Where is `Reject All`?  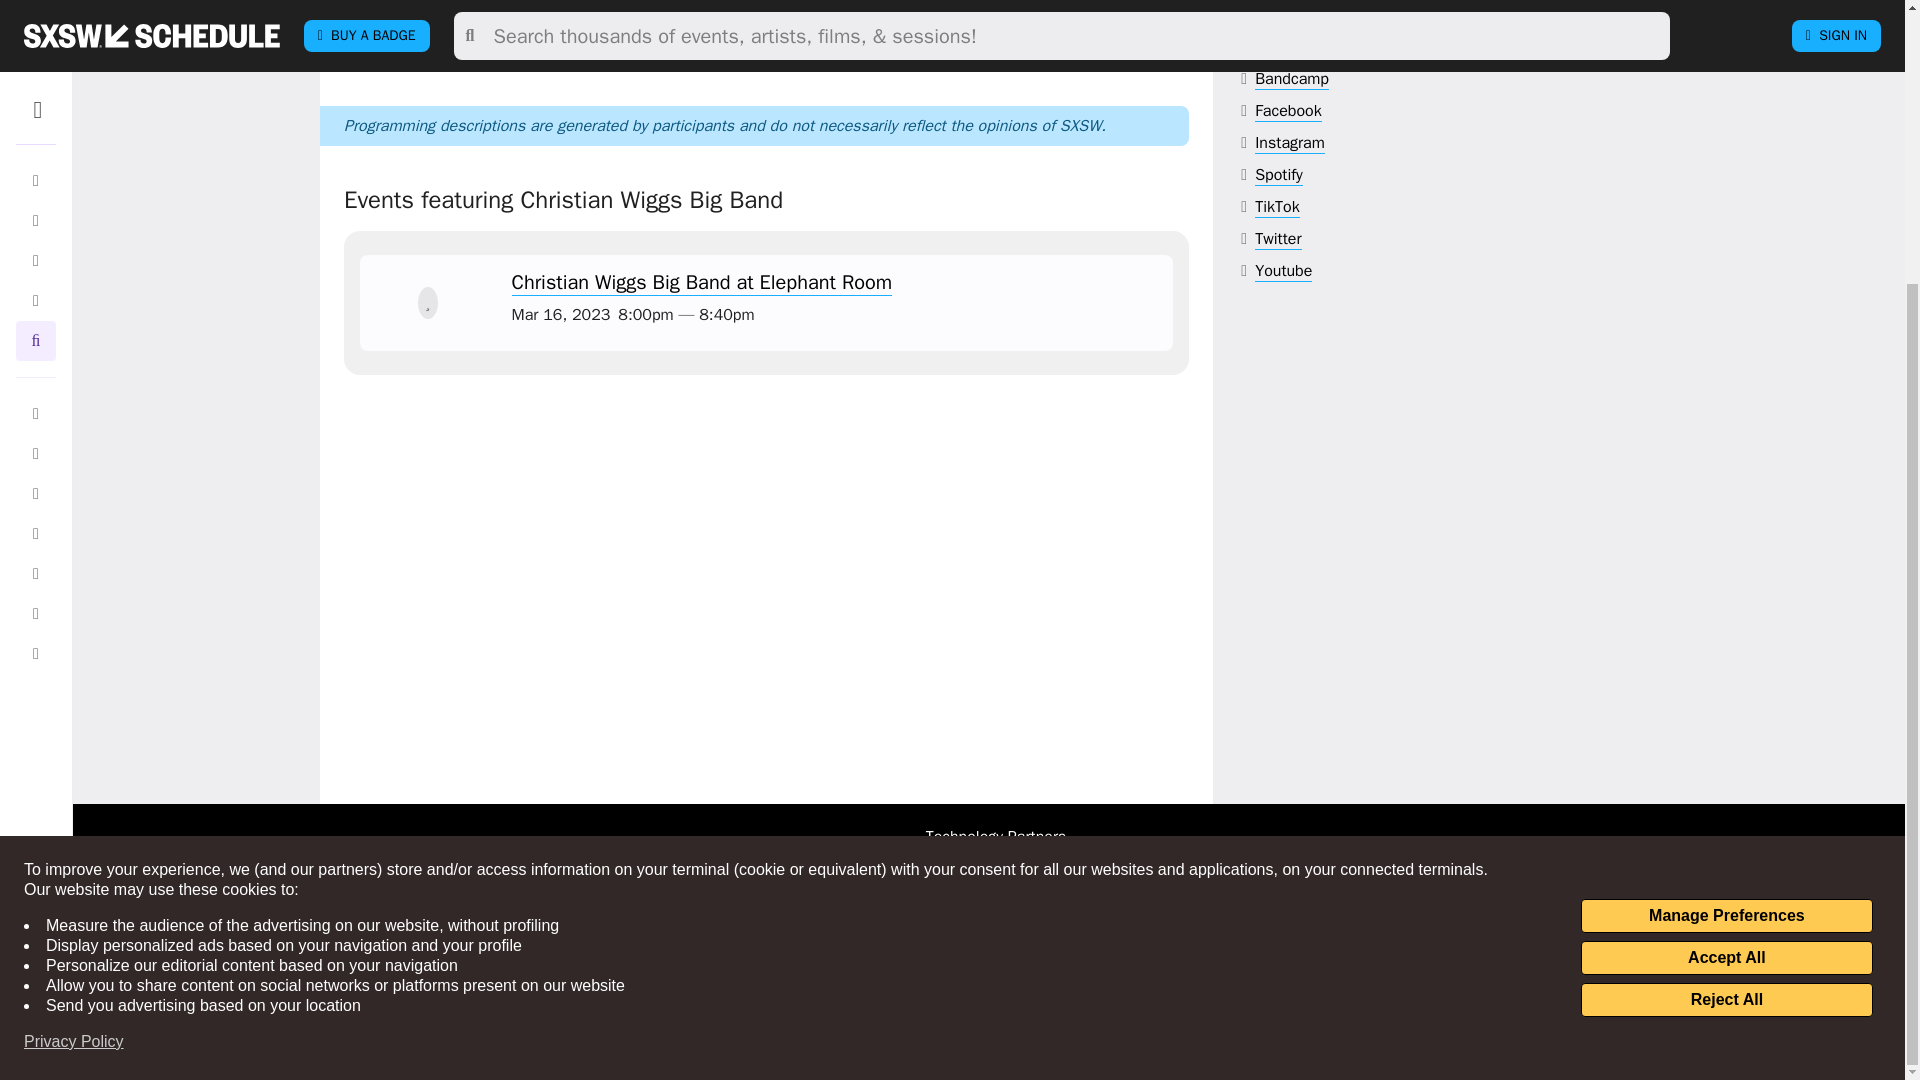 Reject All is located at coordinates (1726, 628).